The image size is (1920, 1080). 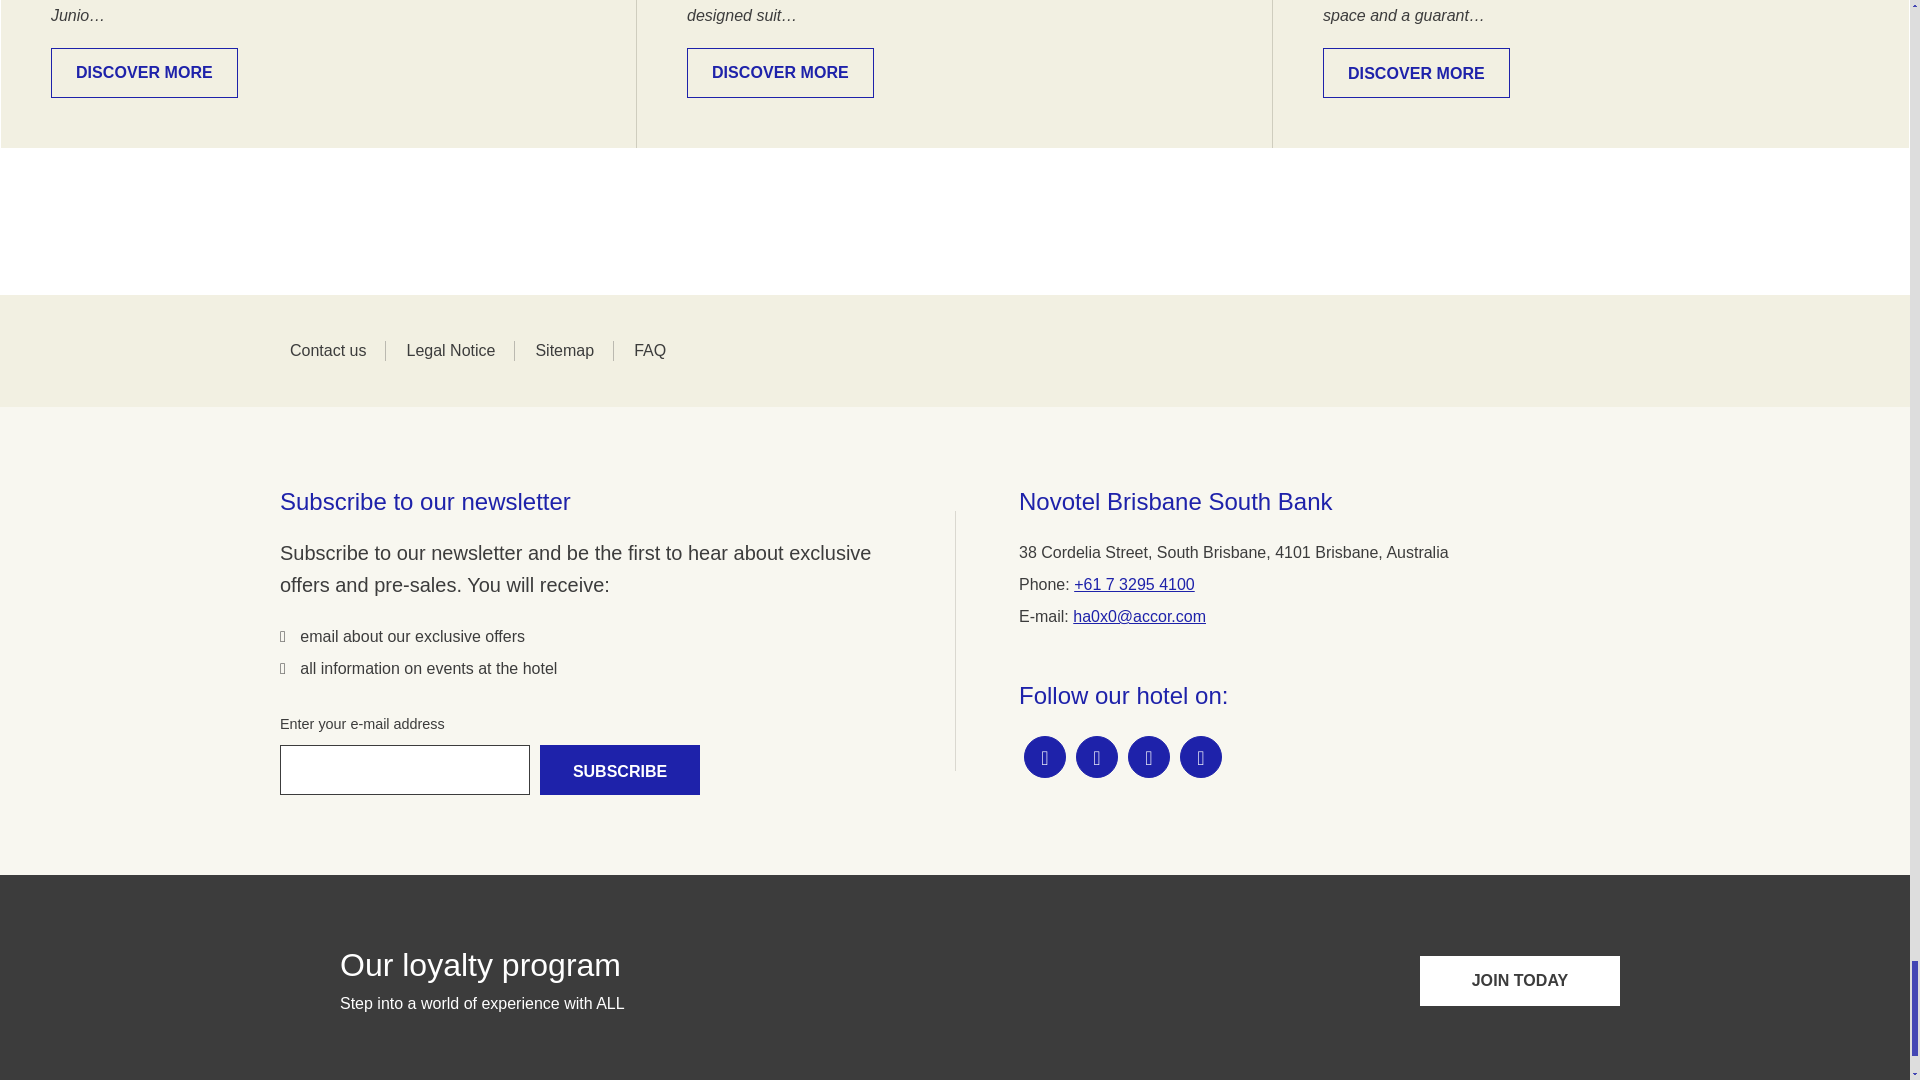 What do you see at coordinates (1044, 756) in the screenshot?
I see `Open the Facebook page for this hotel in a new window` at bounding box center [1044, 756].